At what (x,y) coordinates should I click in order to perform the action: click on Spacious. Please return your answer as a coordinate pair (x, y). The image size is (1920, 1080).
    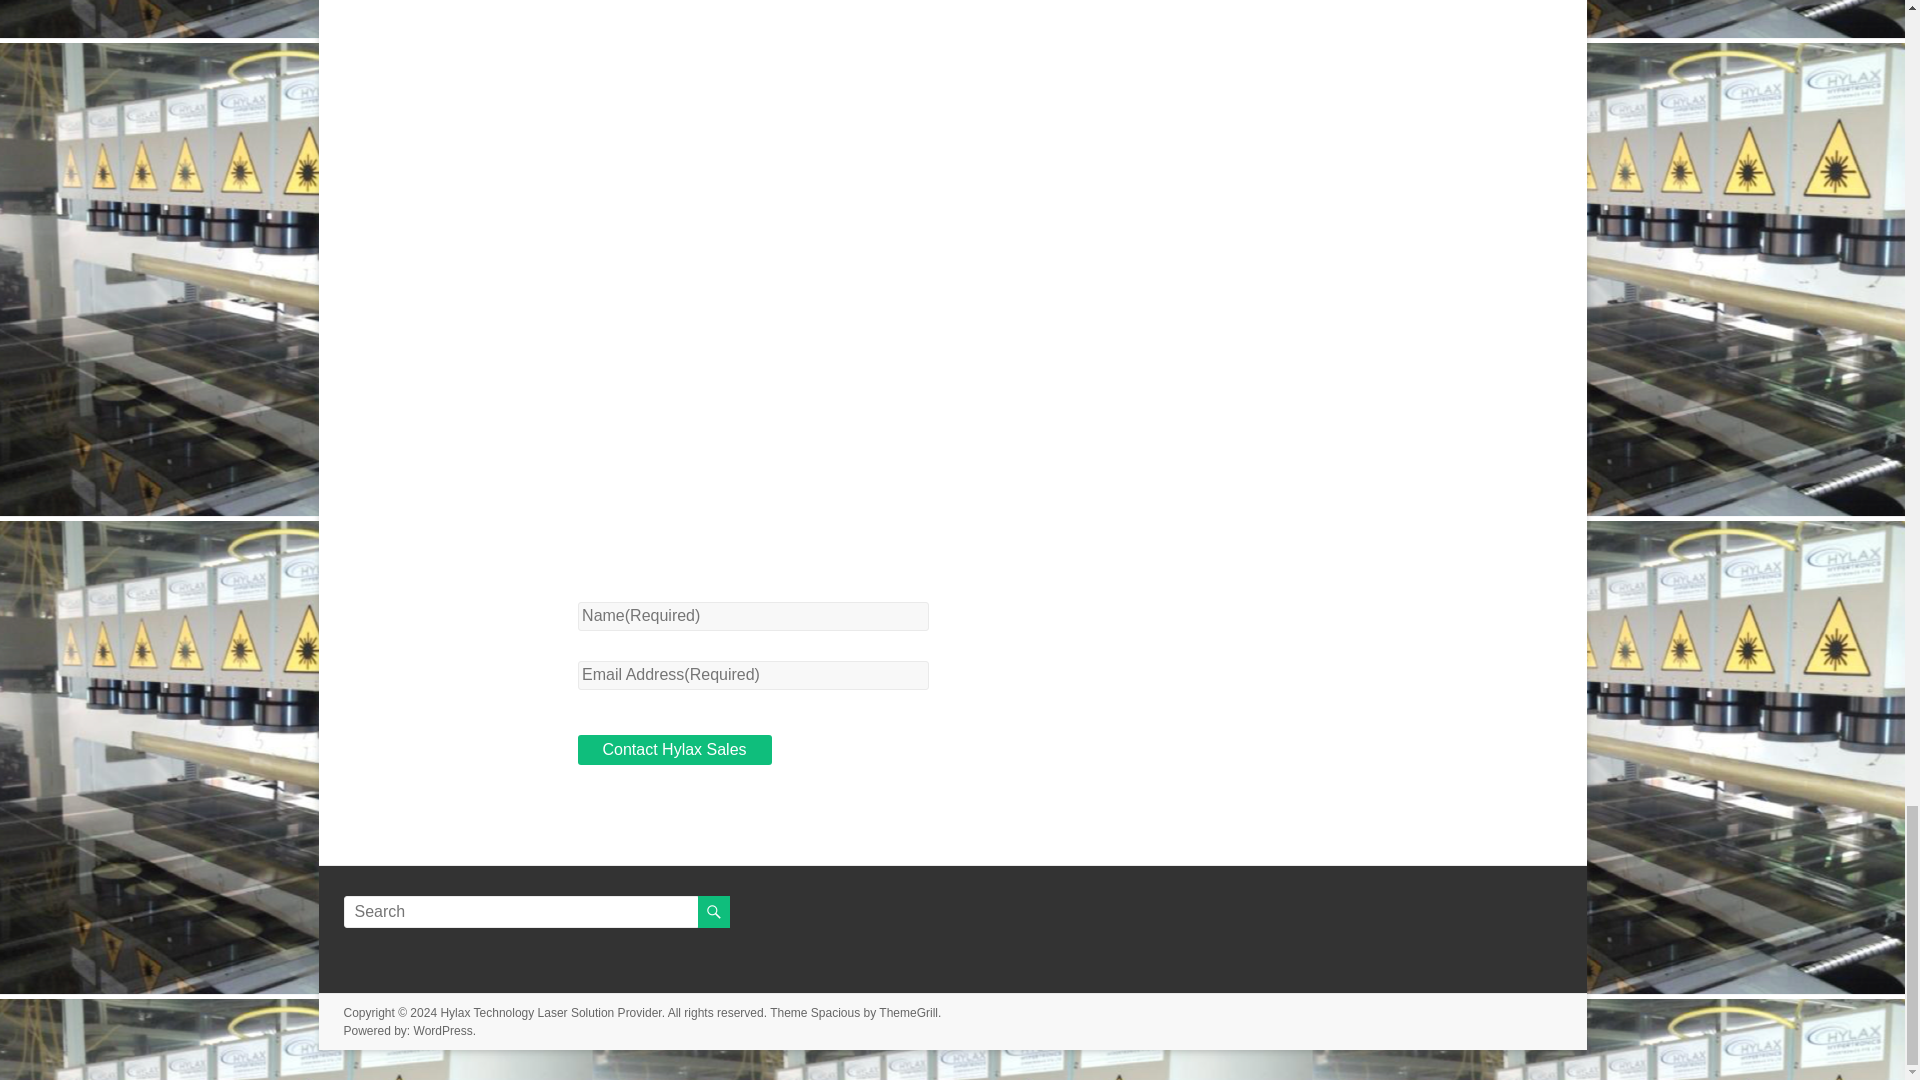
    Looking at the image, I should click on (835, 1012).